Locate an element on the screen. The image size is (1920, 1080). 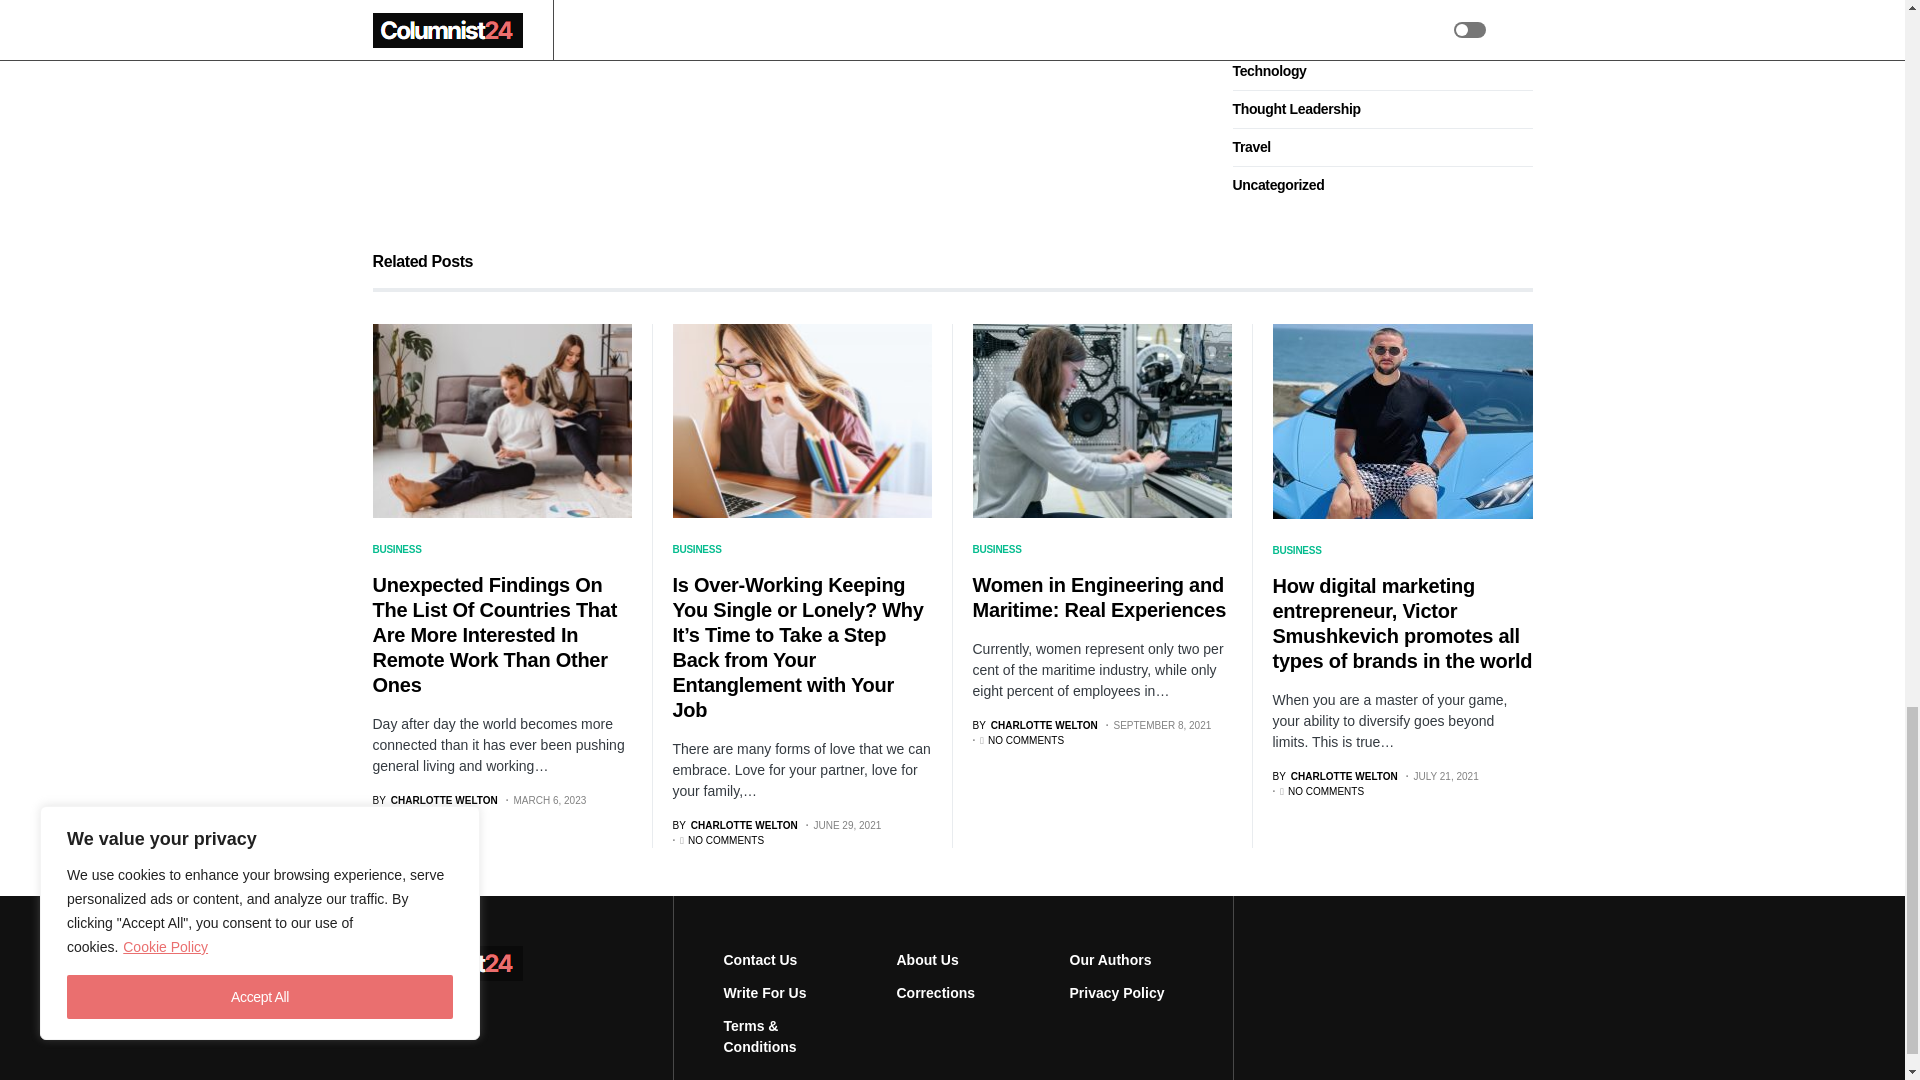
View all posts by Charlotte Welton is located at coordinates (434, 800).